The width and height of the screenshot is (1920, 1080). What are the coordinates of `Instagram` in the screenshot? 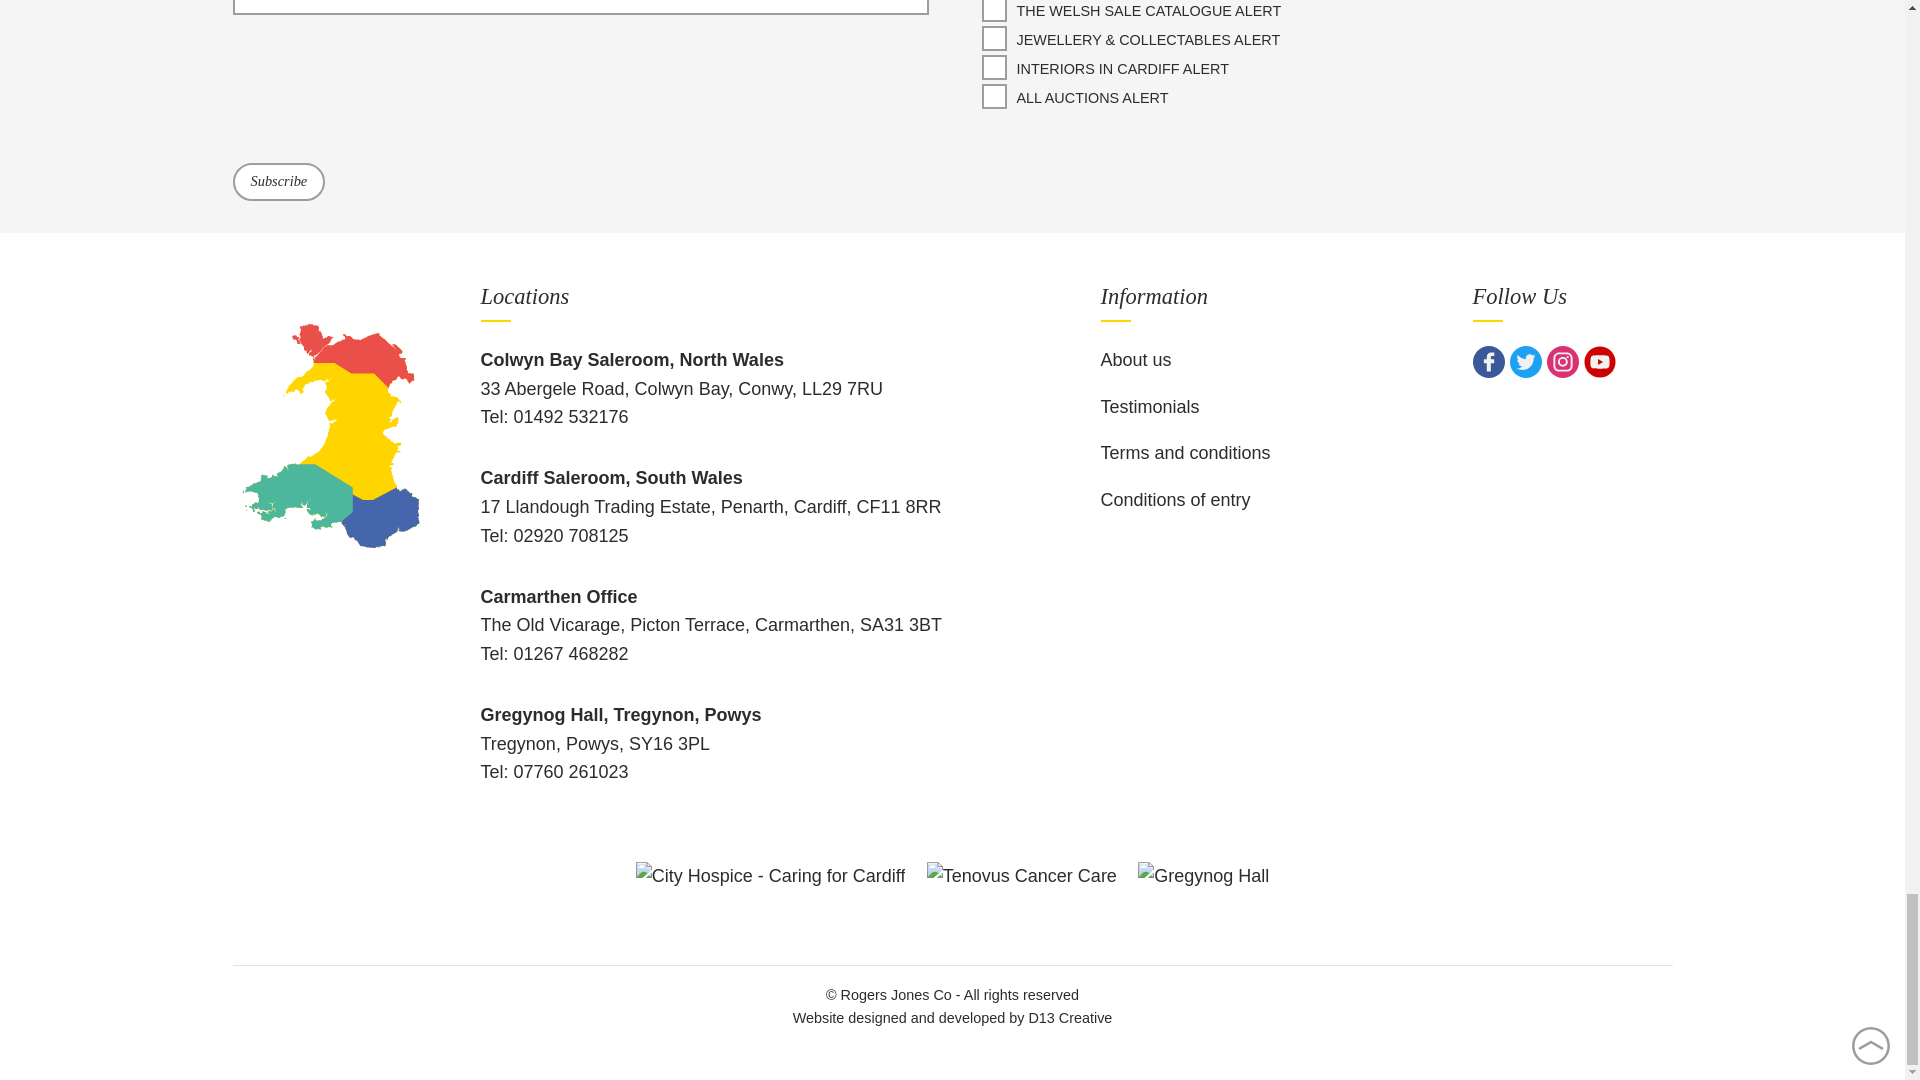 It's located at (1562, 362).